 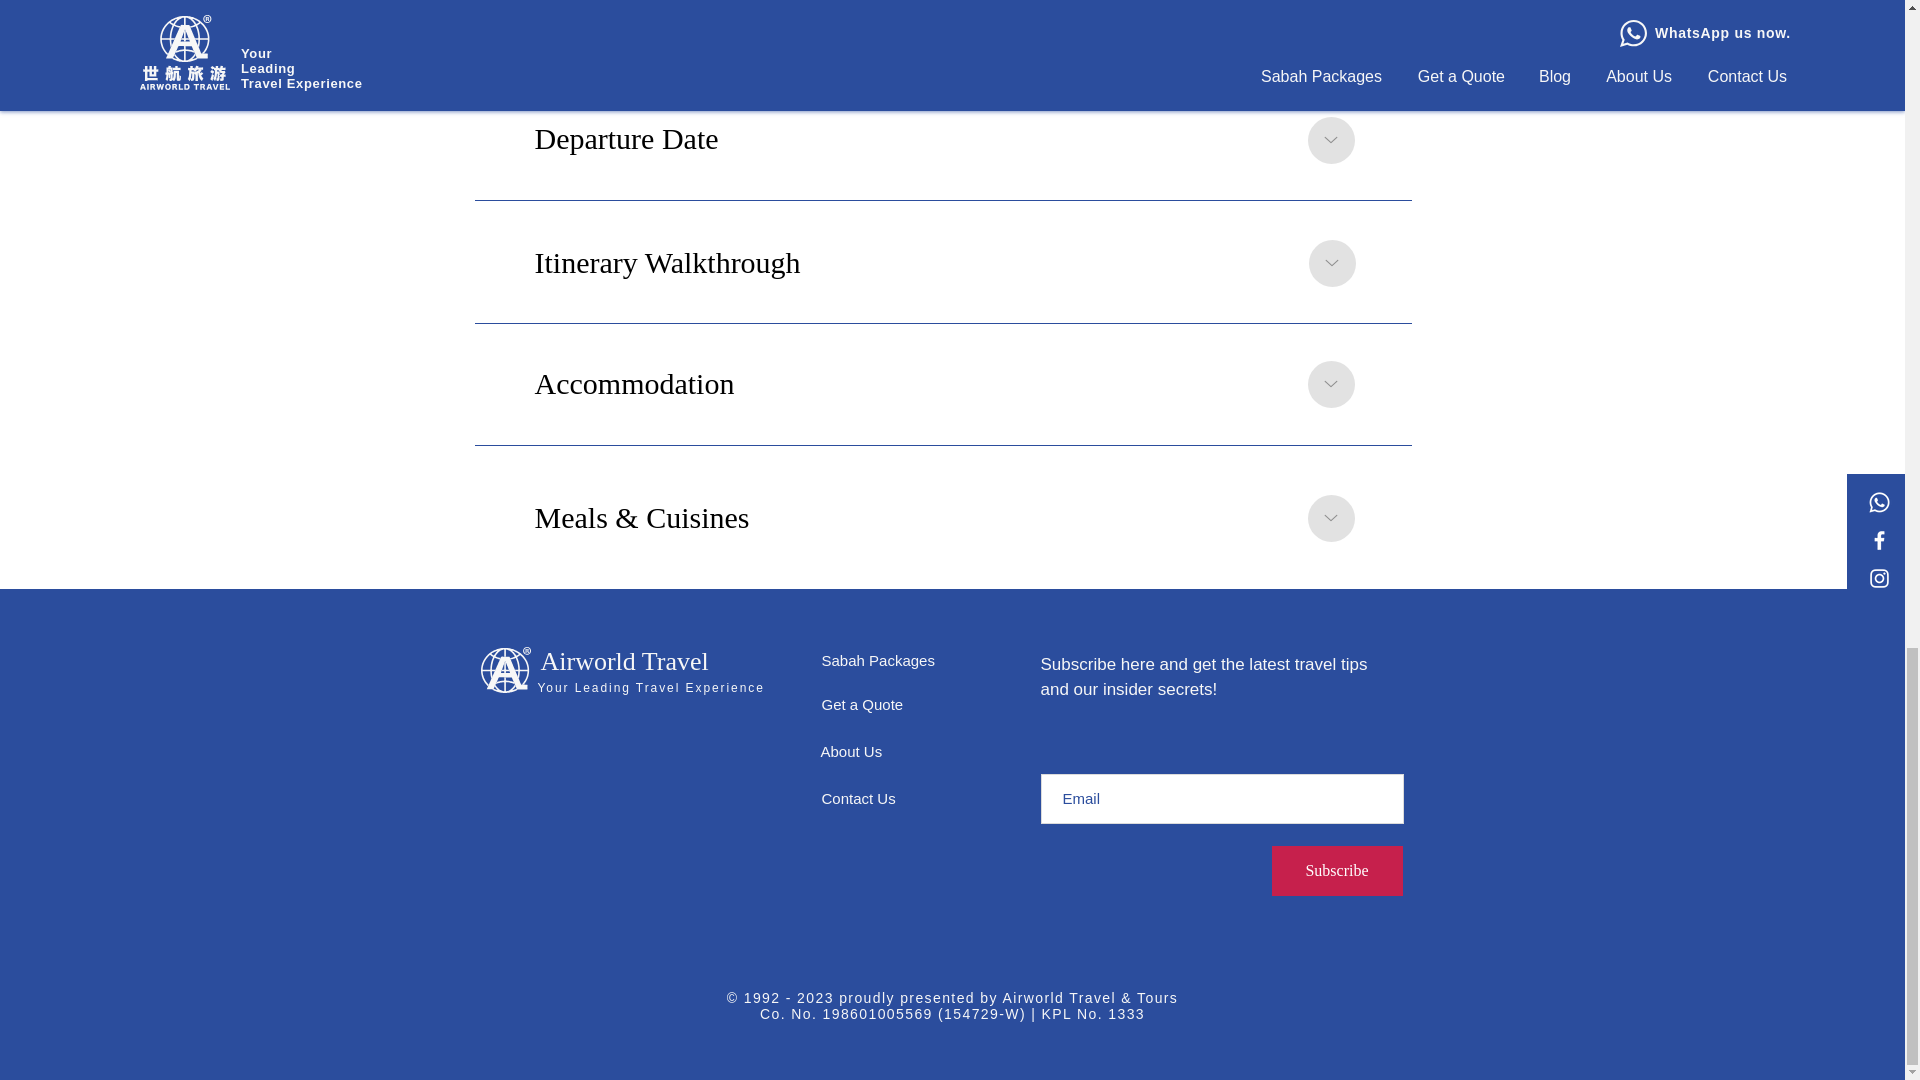 I want to click on Get a Quote, so click(x=862, y=704).